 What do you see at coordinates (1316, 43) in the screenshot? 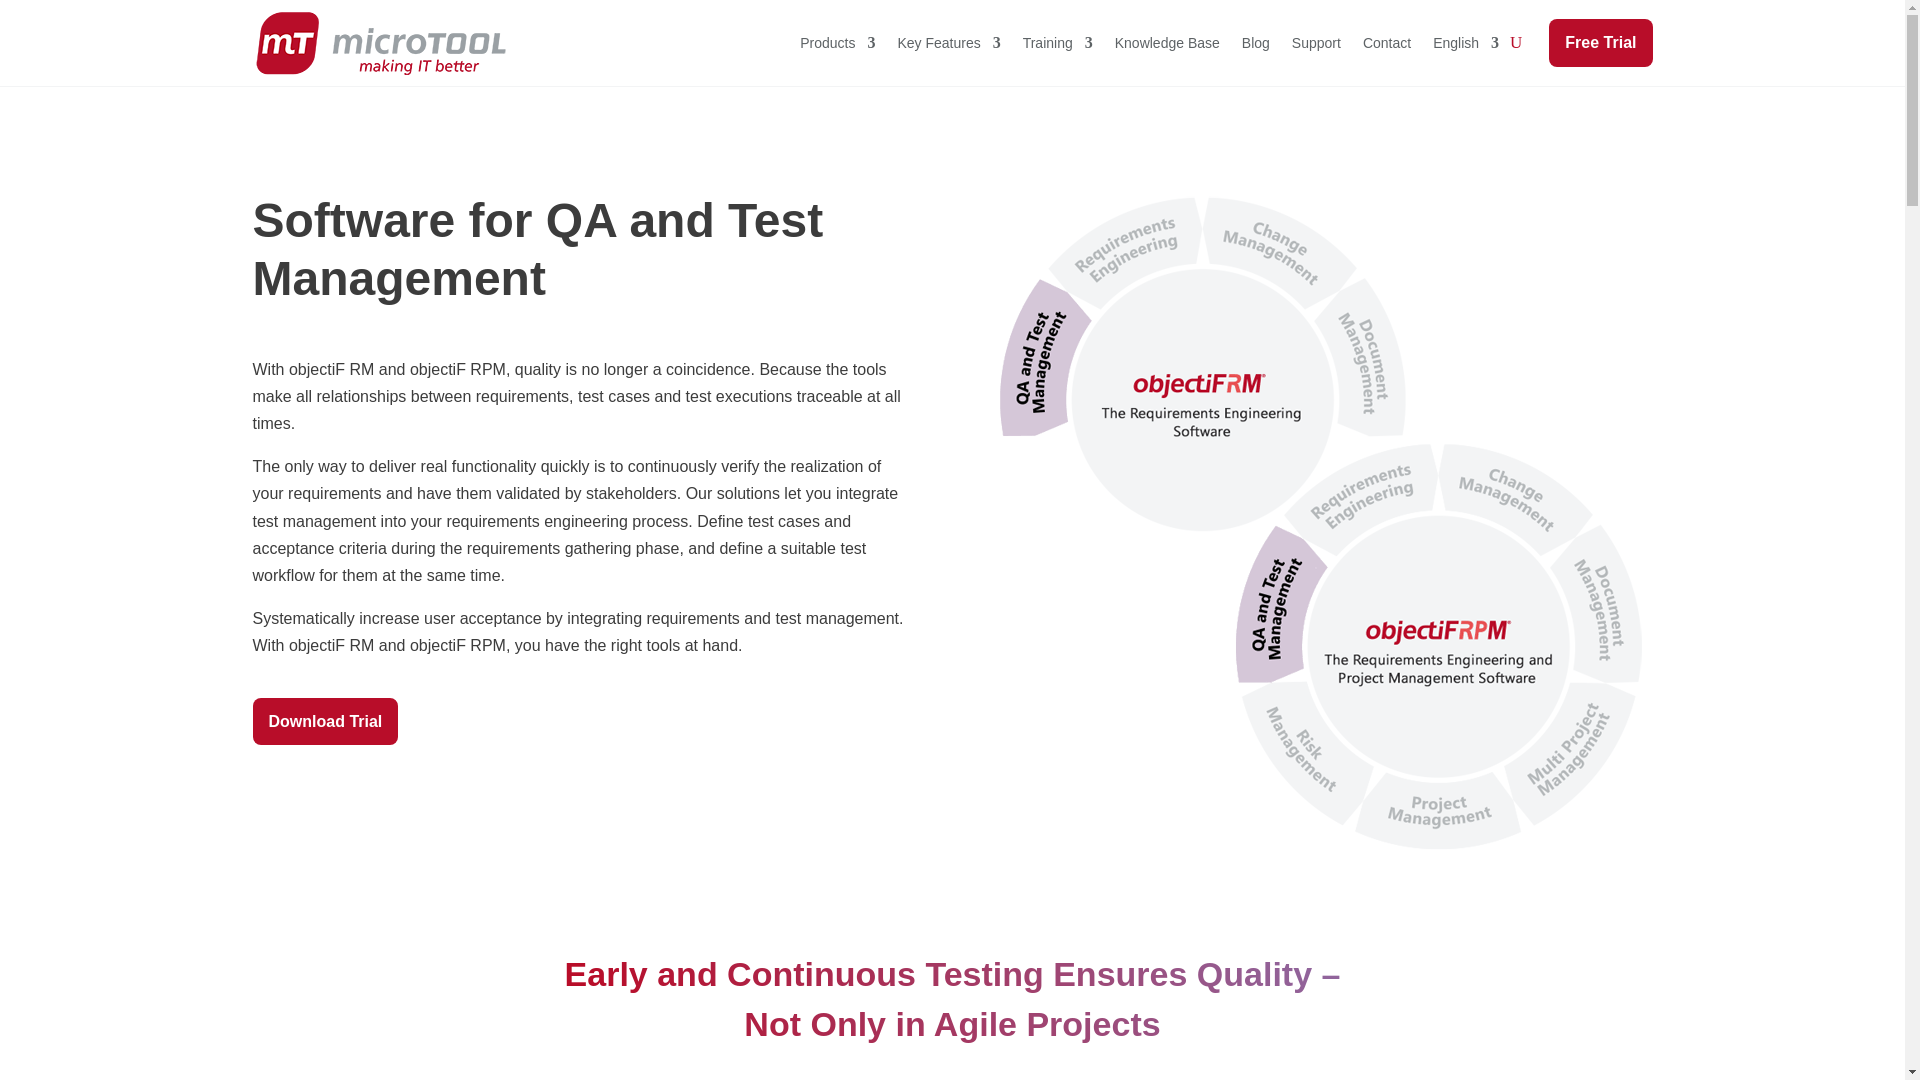
I see `Support` at bounding box center [1316, 43].